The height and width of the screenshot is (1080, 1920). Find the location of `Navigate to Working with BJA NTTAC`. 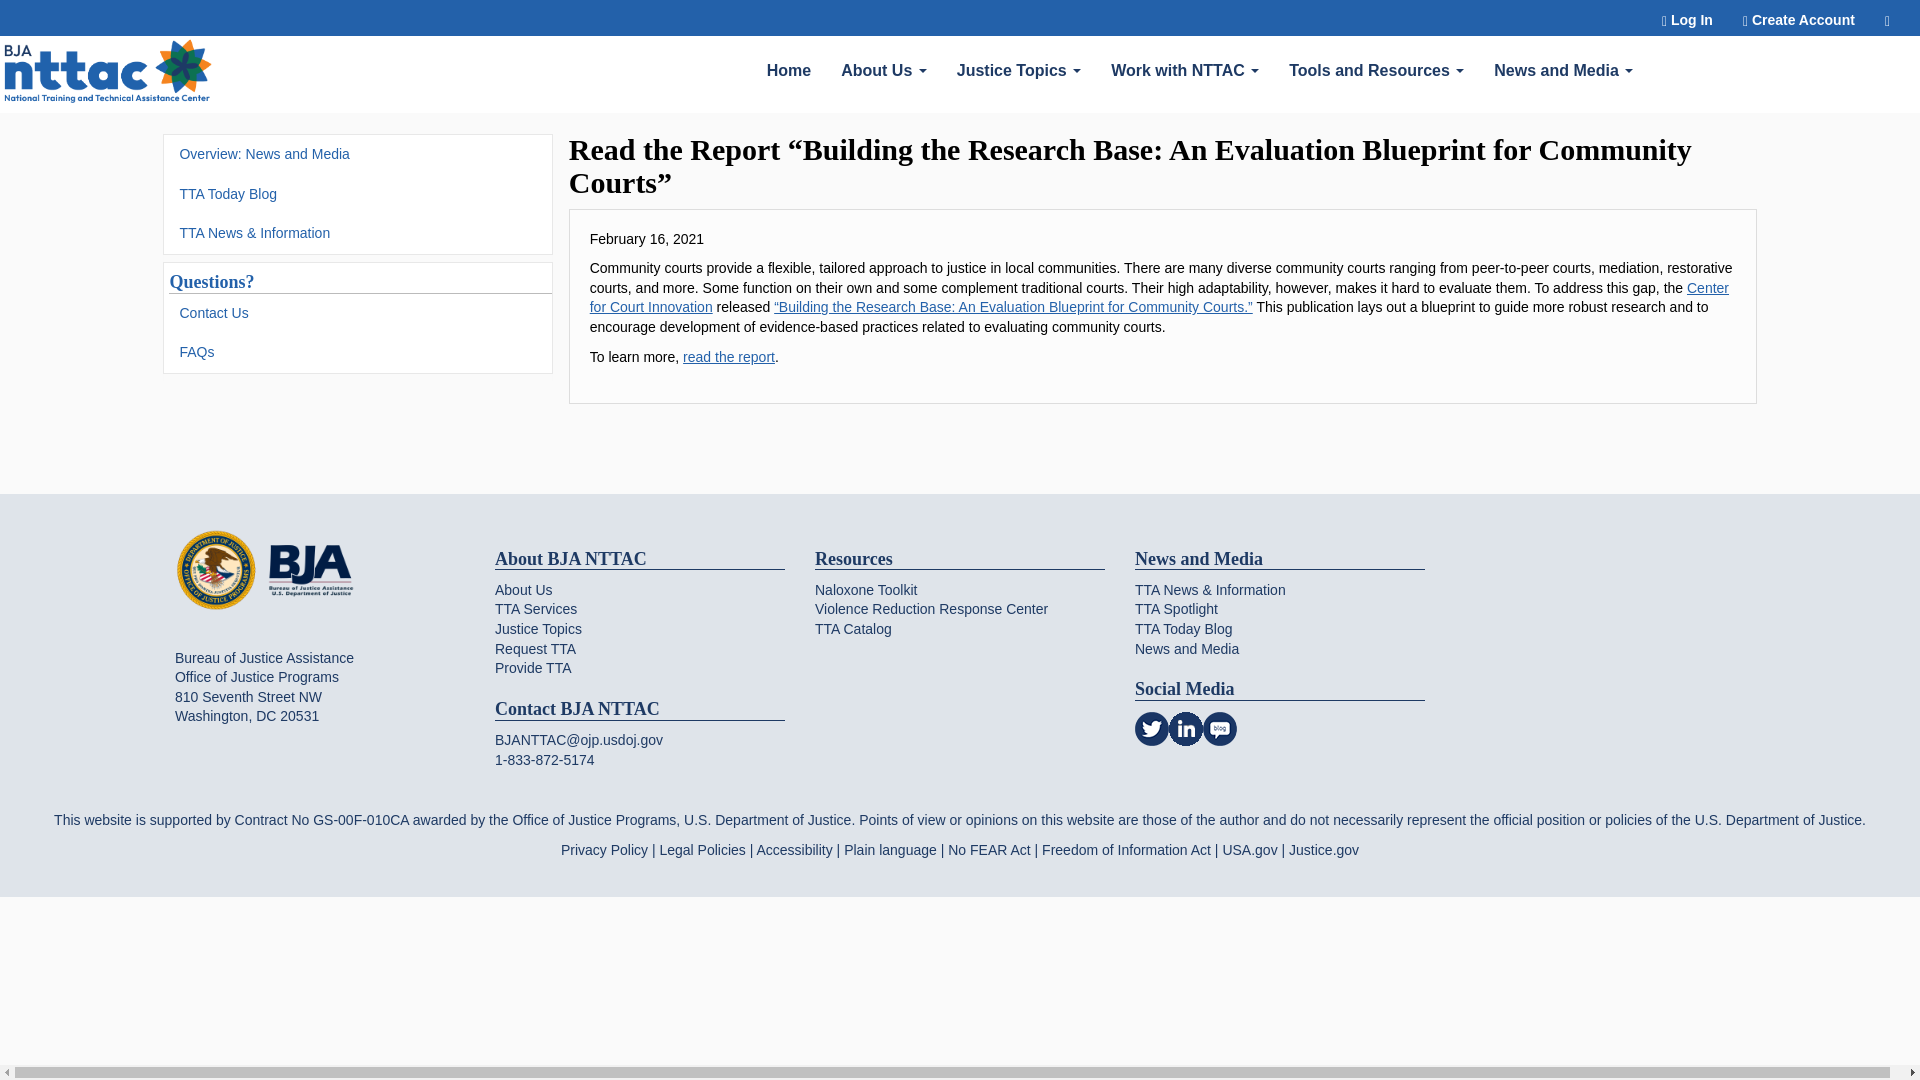

Navigate to Working with BJA NTTAC is located at coordinates (108, 74).